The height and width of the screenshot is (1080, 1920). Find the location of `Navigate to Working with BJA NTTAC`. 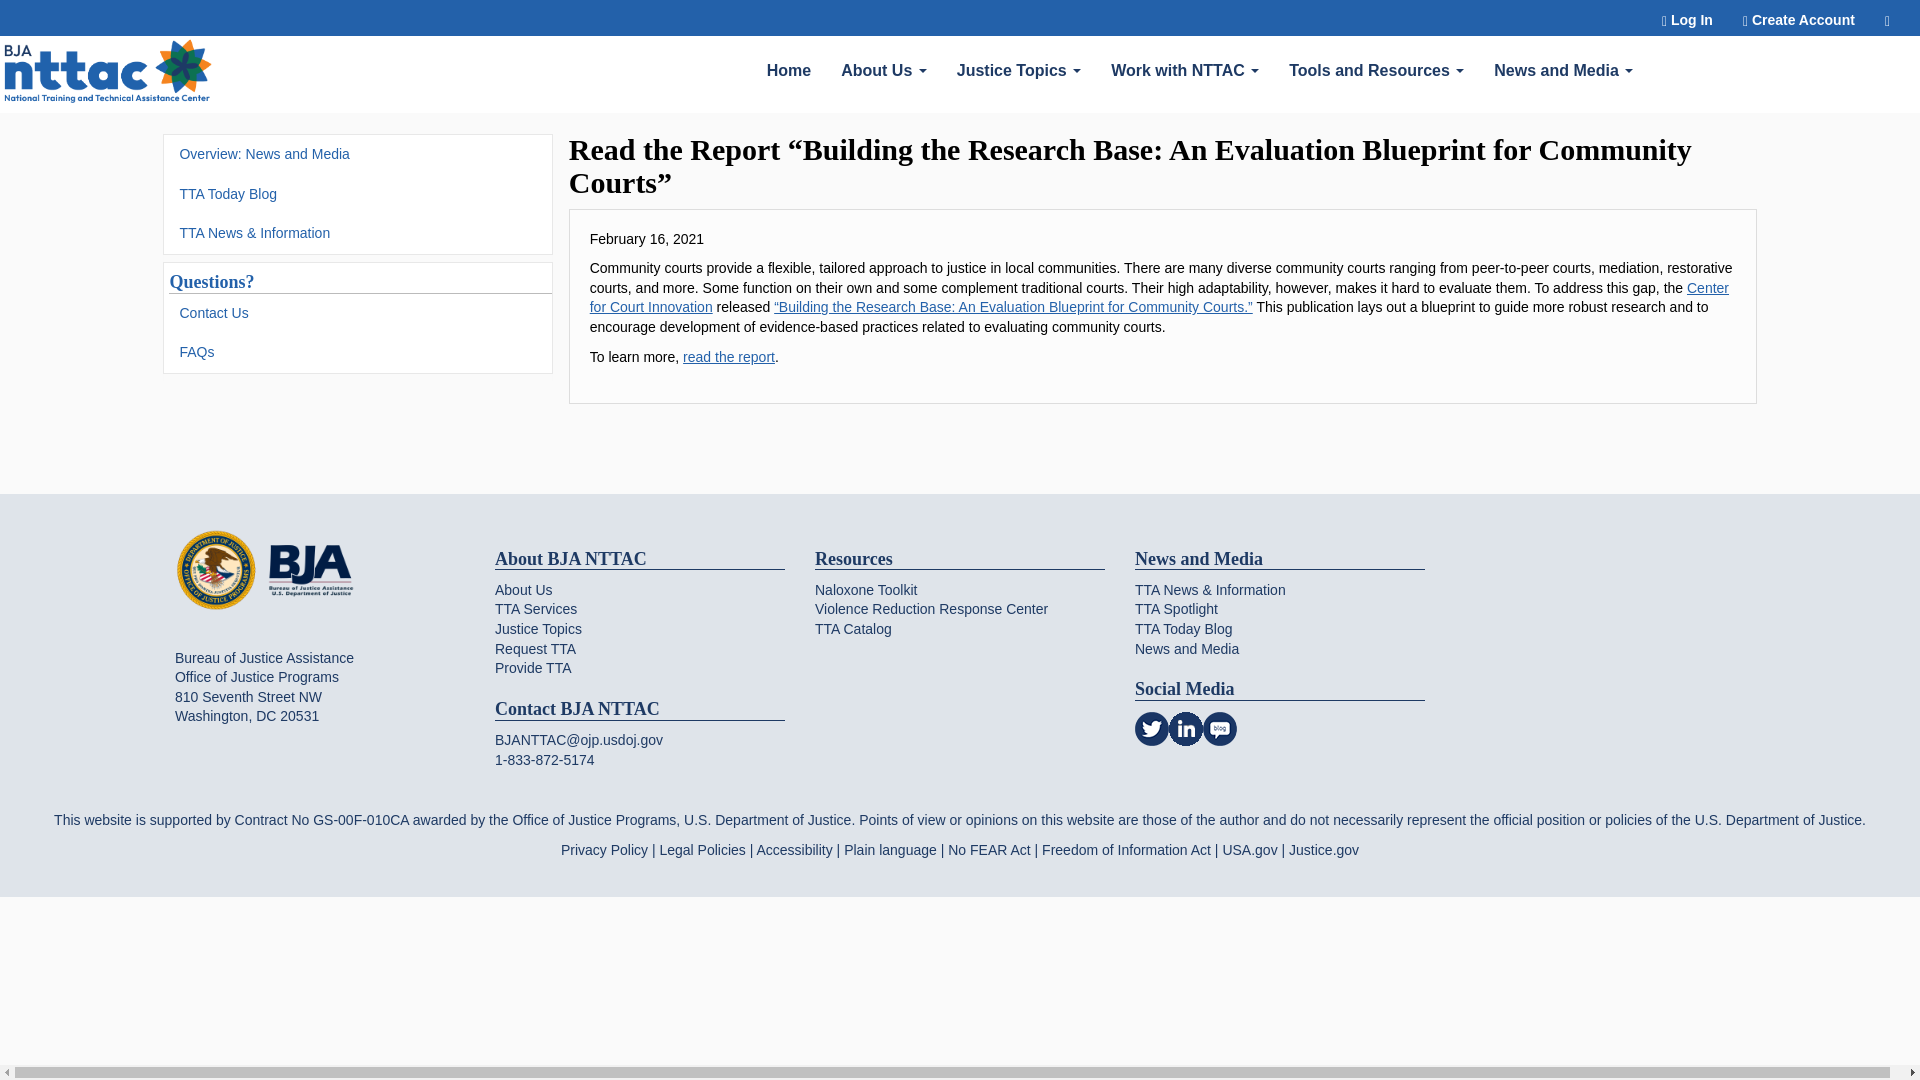

Navigate to Working with BJA NTTAC is located at coordinates (108, 74).